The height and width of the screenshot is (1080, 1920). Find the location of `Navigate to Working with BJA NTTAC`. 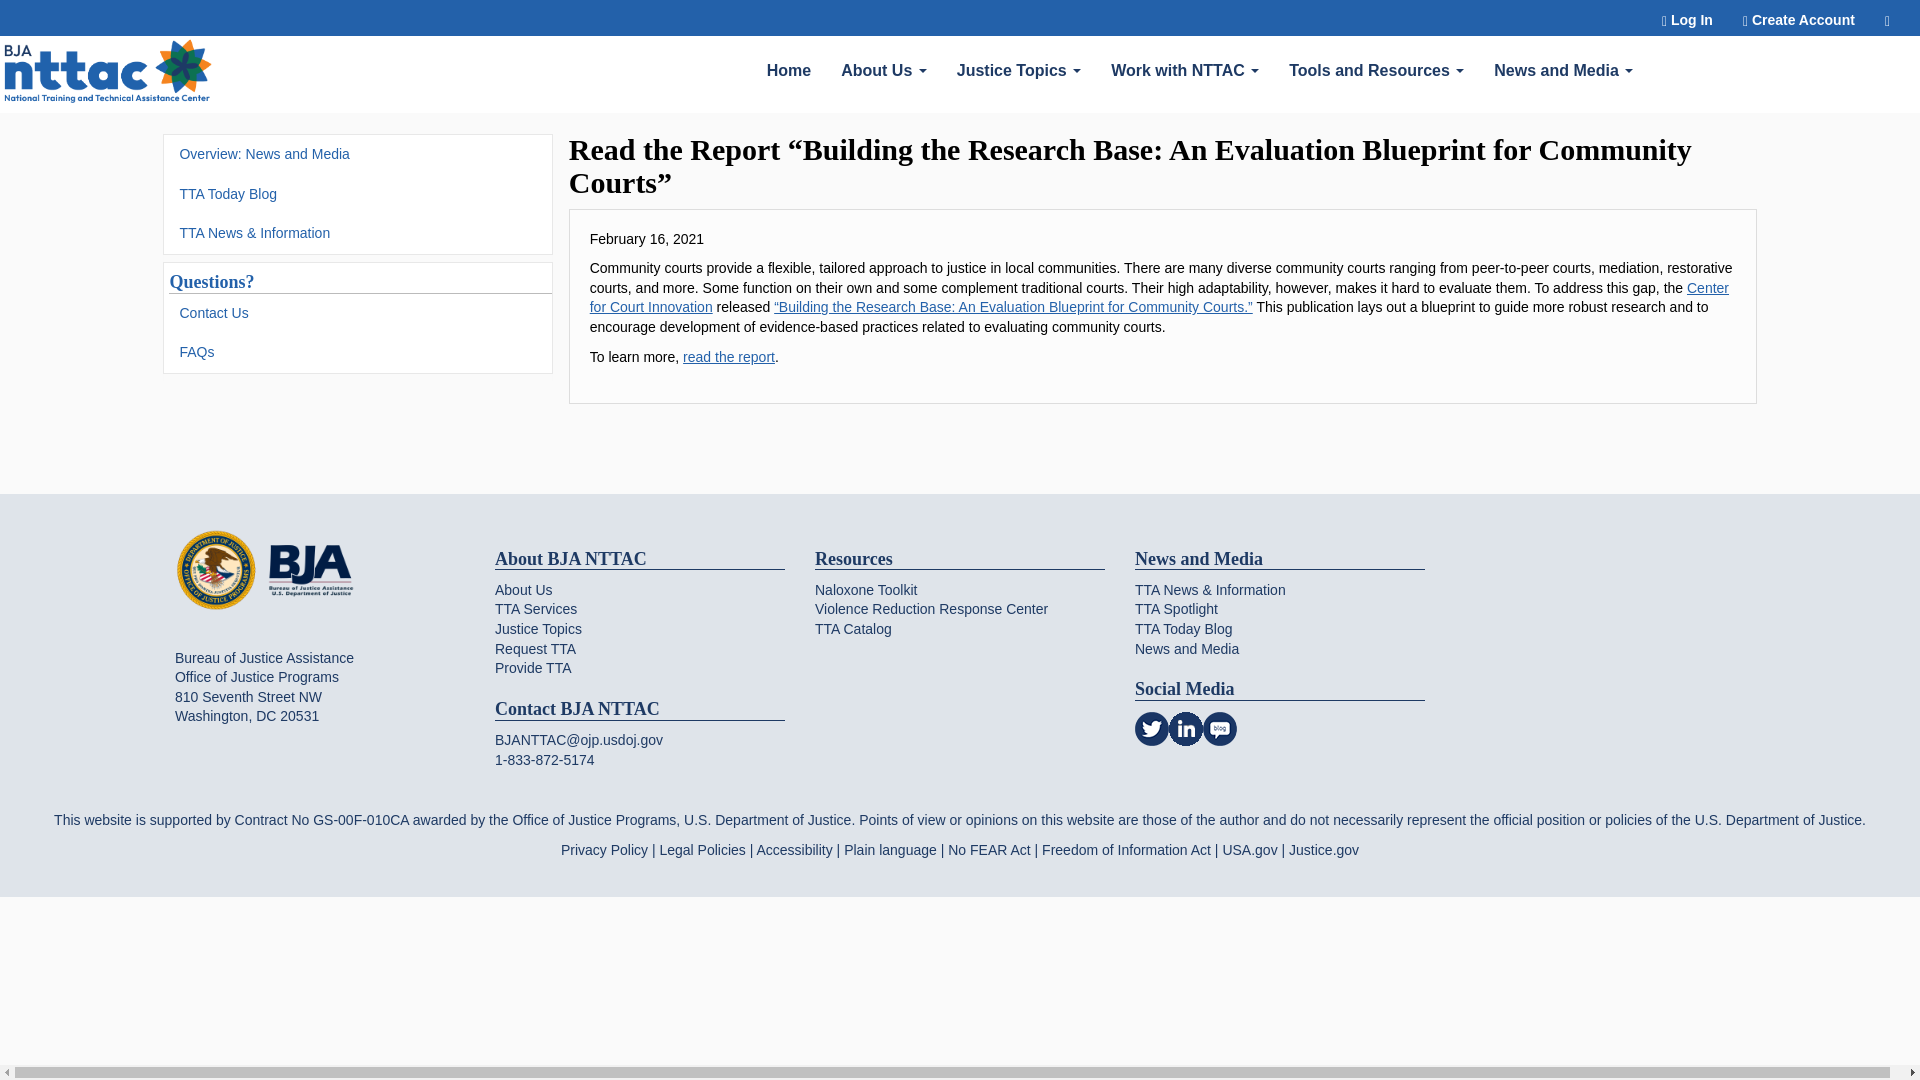

Navigate to Working with BJA NTTAC is located at coordinates (108, 74).